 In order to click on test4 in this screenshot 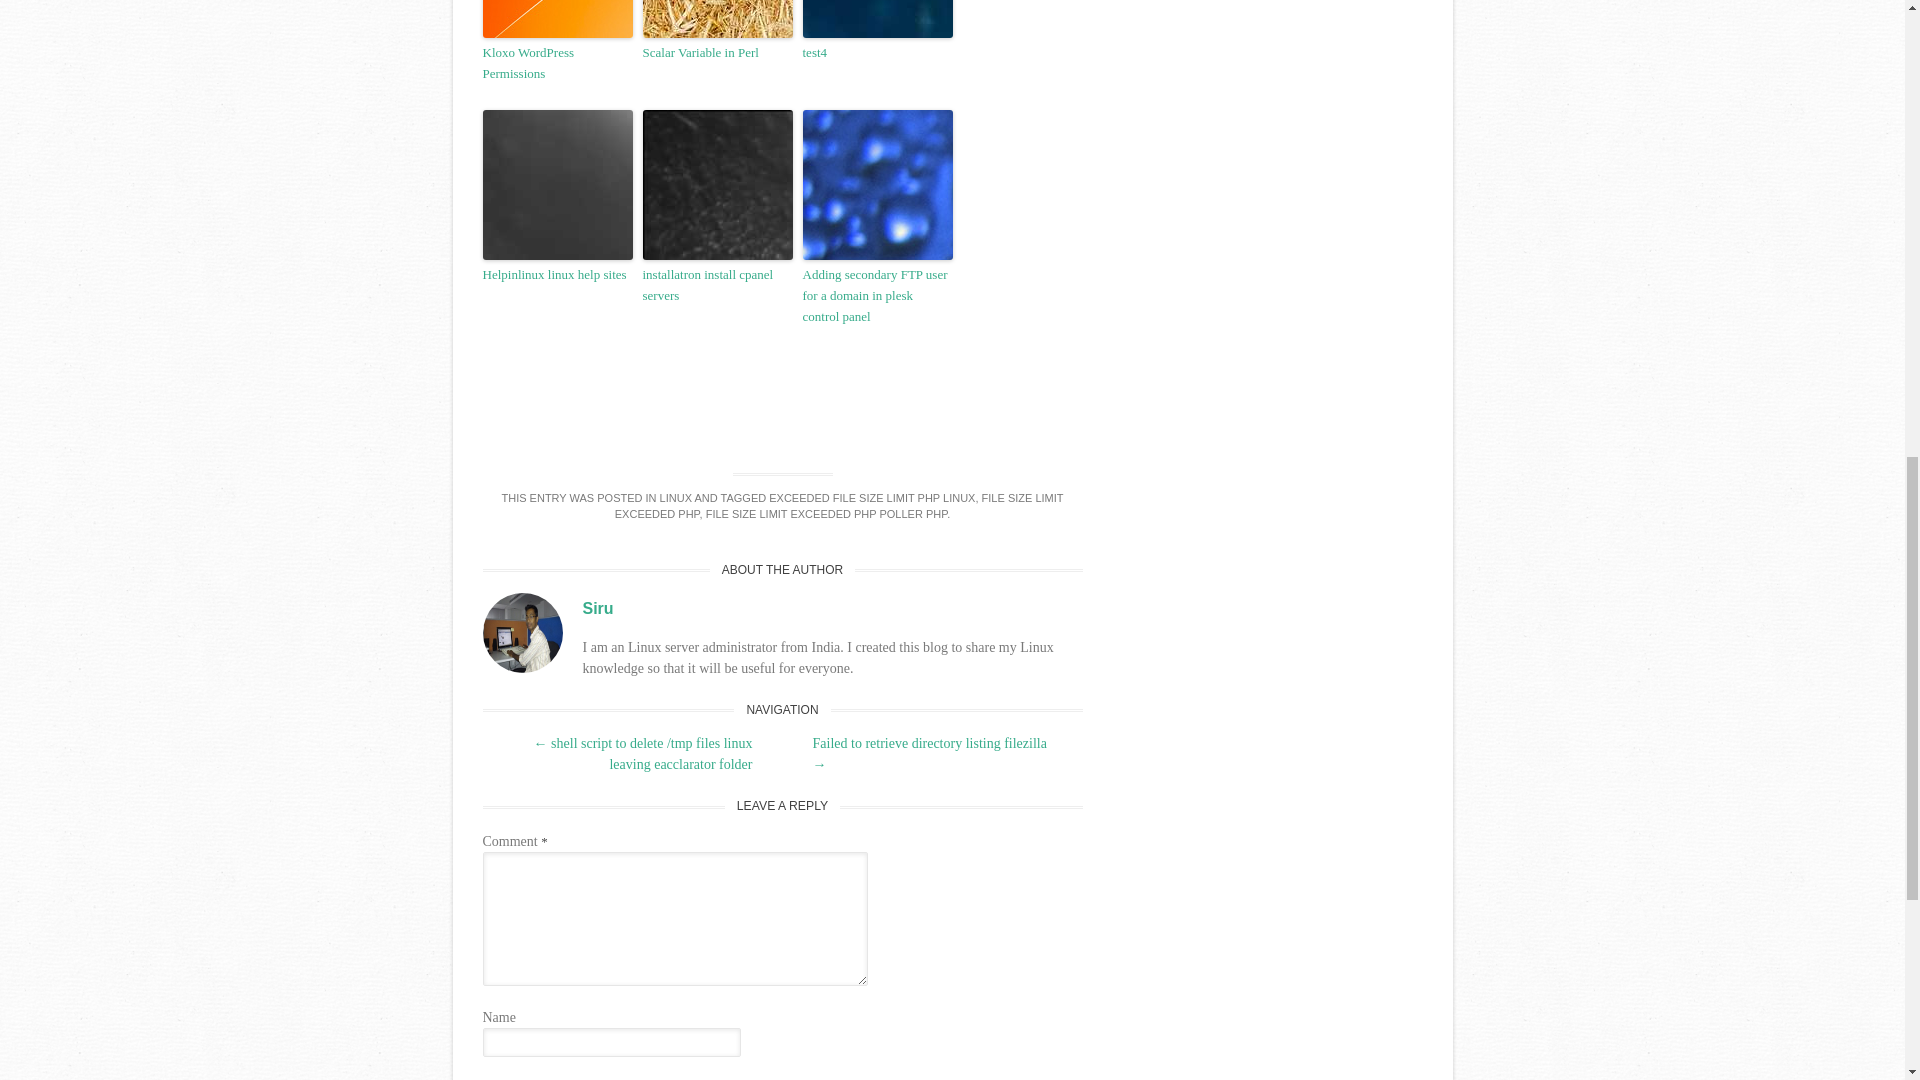, I will do `click(877, 53)`.